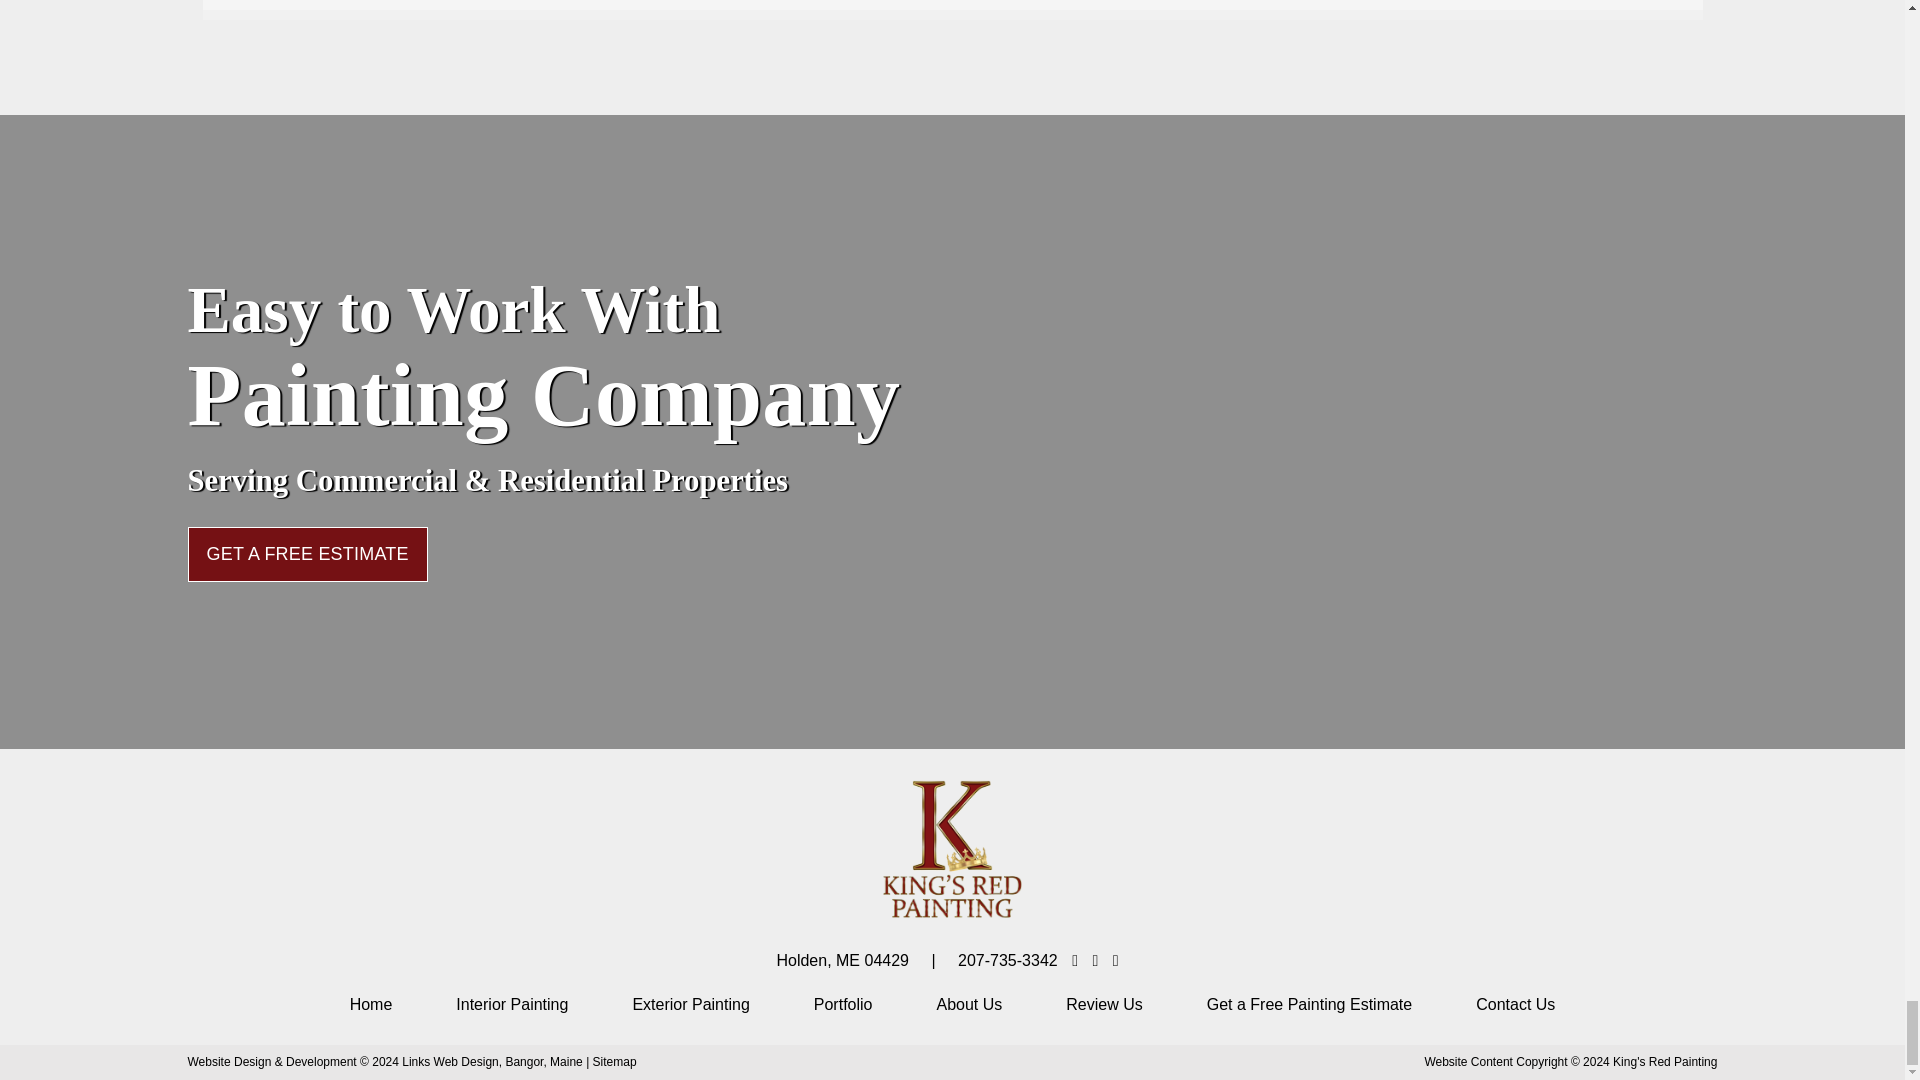 Image resolution: width=1920 pixels, height=1080 pixels. What do you see at coordinates (690, 1005) in the screenshot?
I see `Exterior Painting` at bounding box center [690, 1005].